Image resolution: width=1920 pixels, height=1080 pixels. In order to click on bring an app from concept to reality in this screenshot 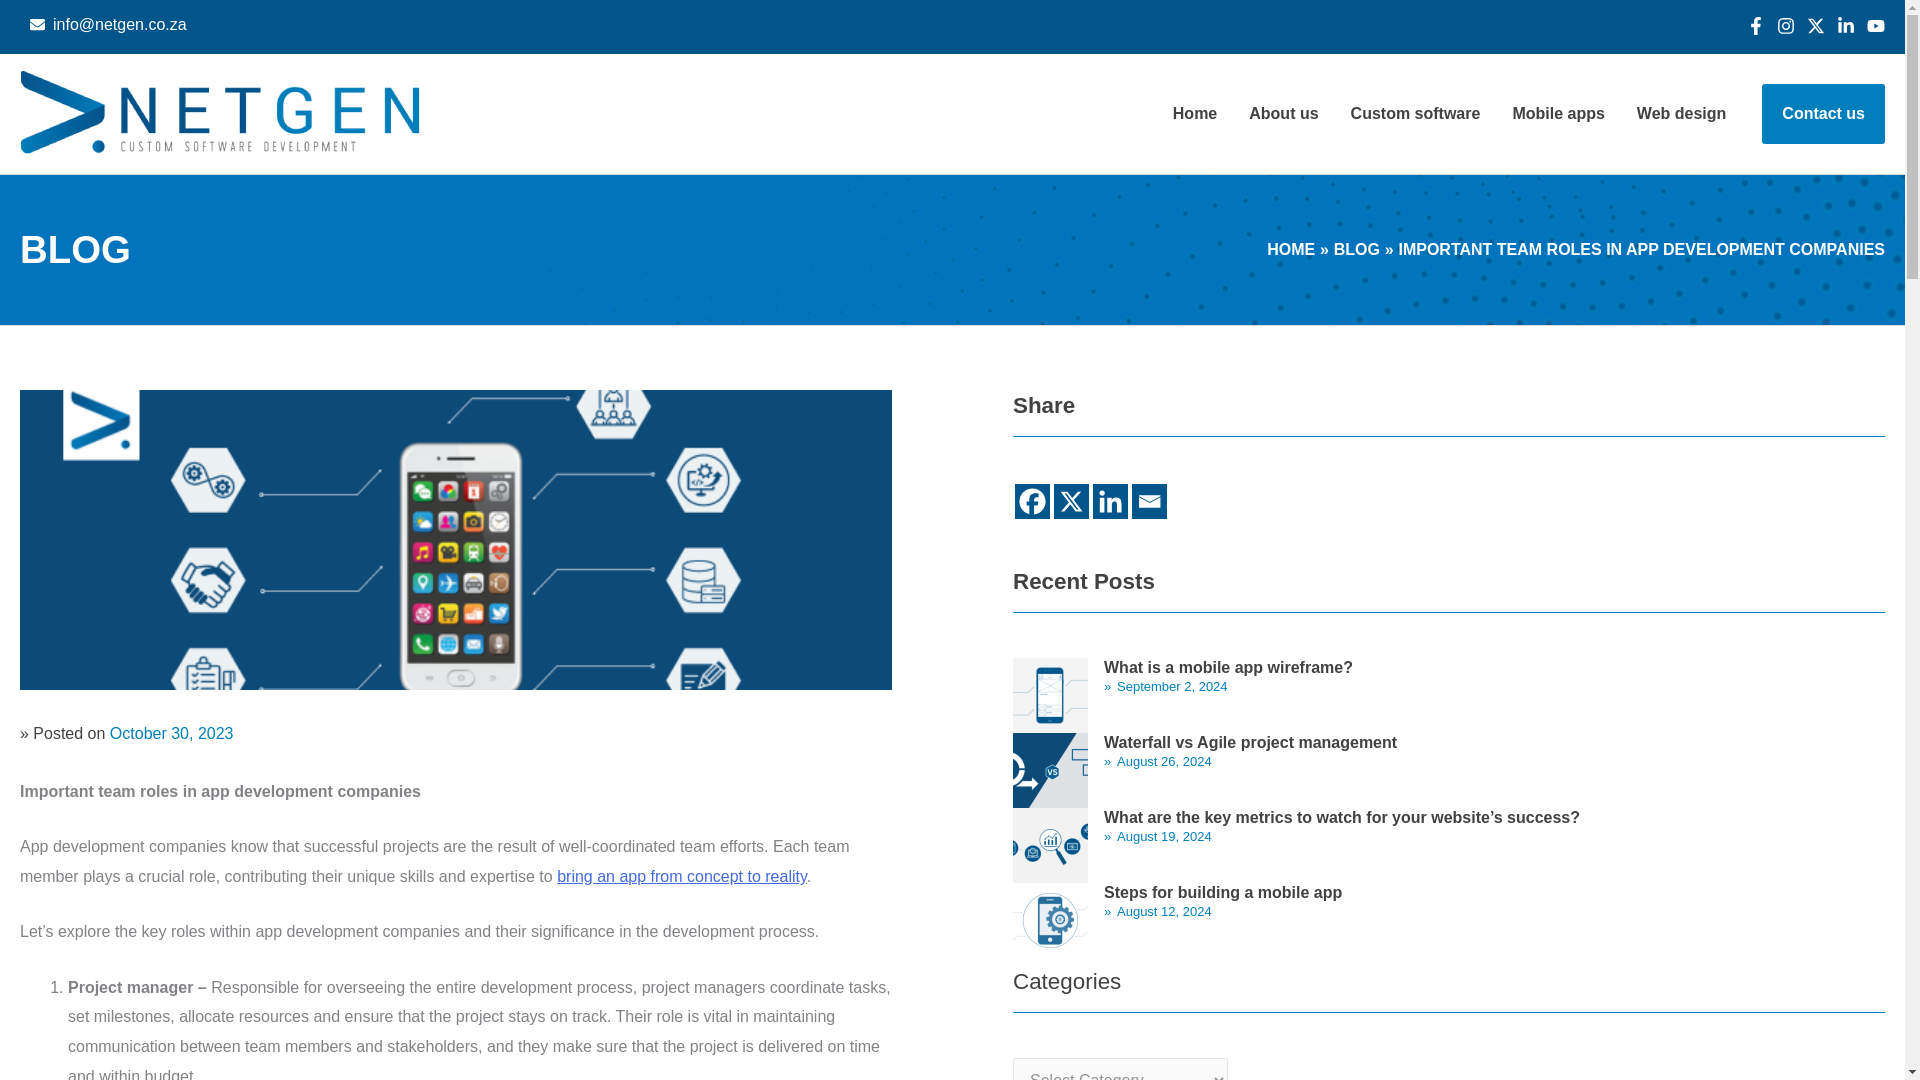, I will do `click(681, 876)`.